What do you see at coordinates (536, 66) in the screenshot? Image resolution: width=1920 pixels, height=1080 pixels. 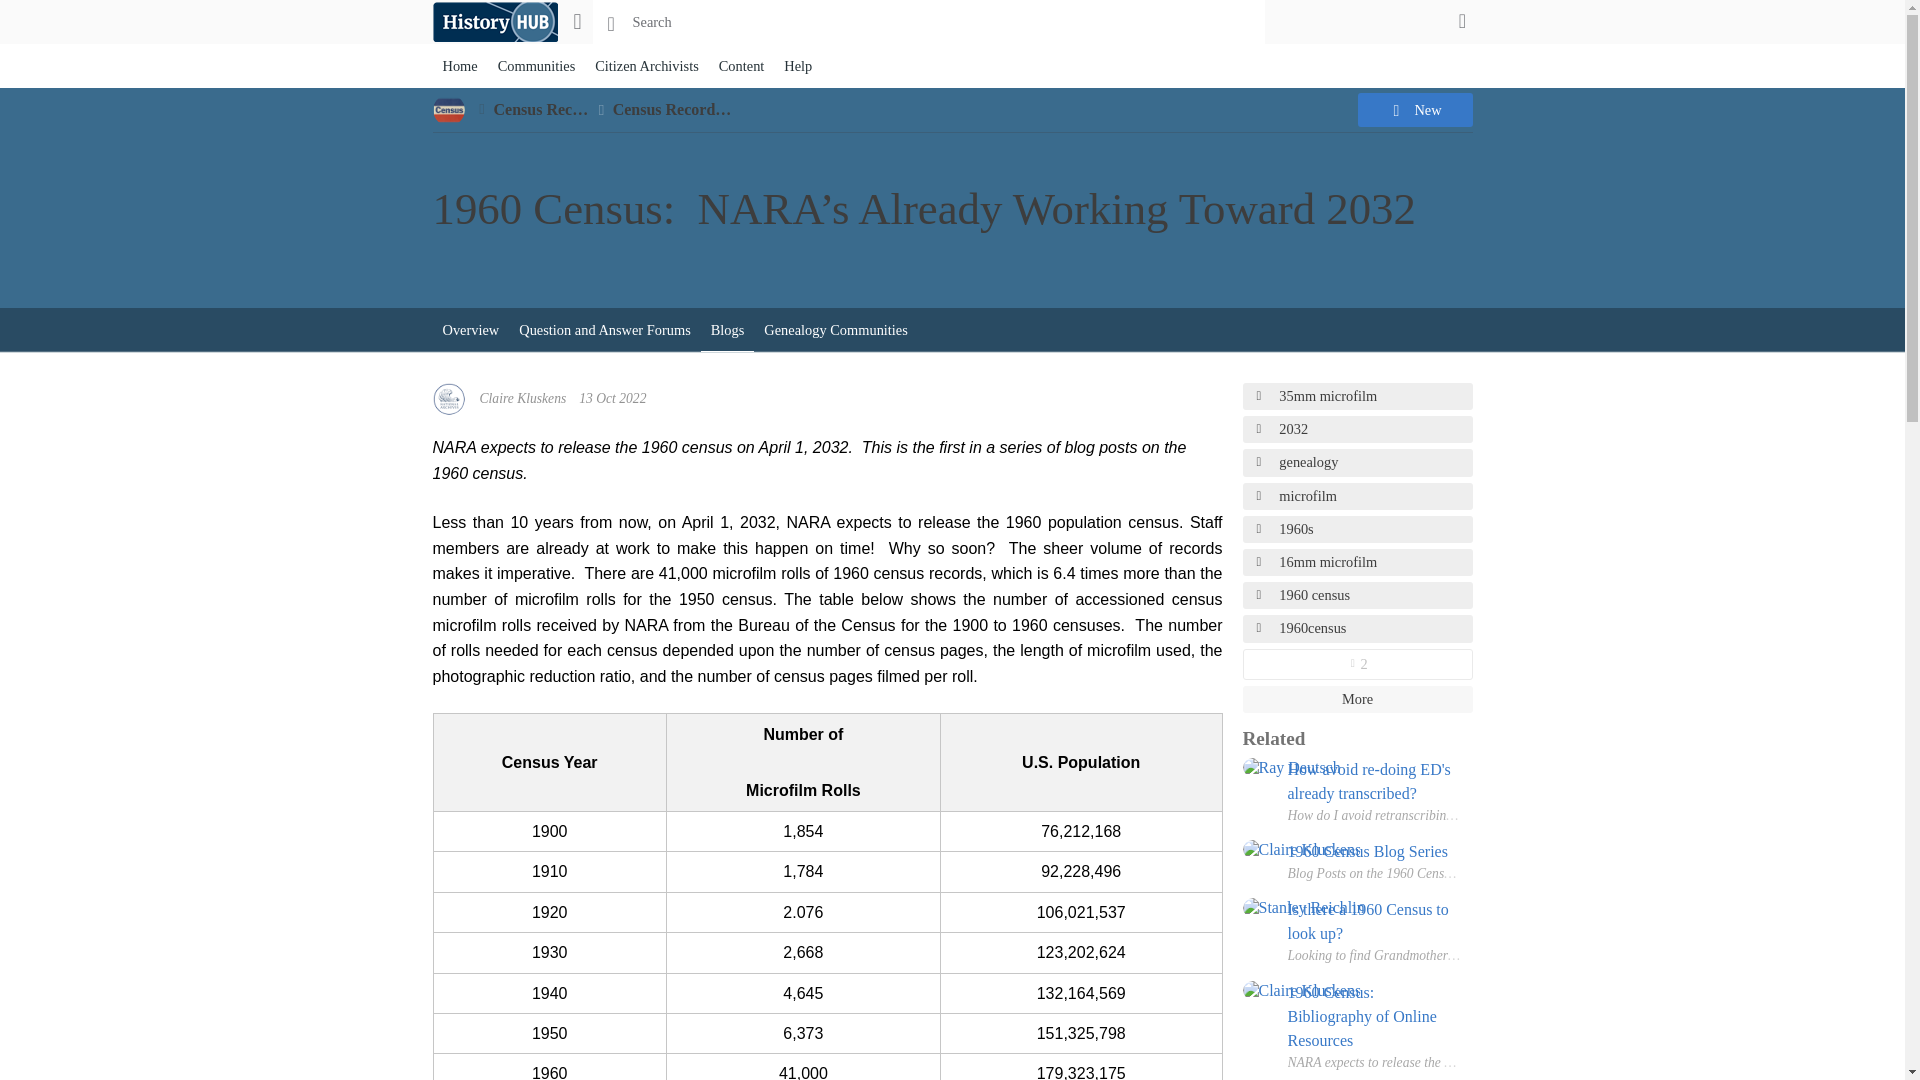 I see `Communities` at bounding box center [536, 66].